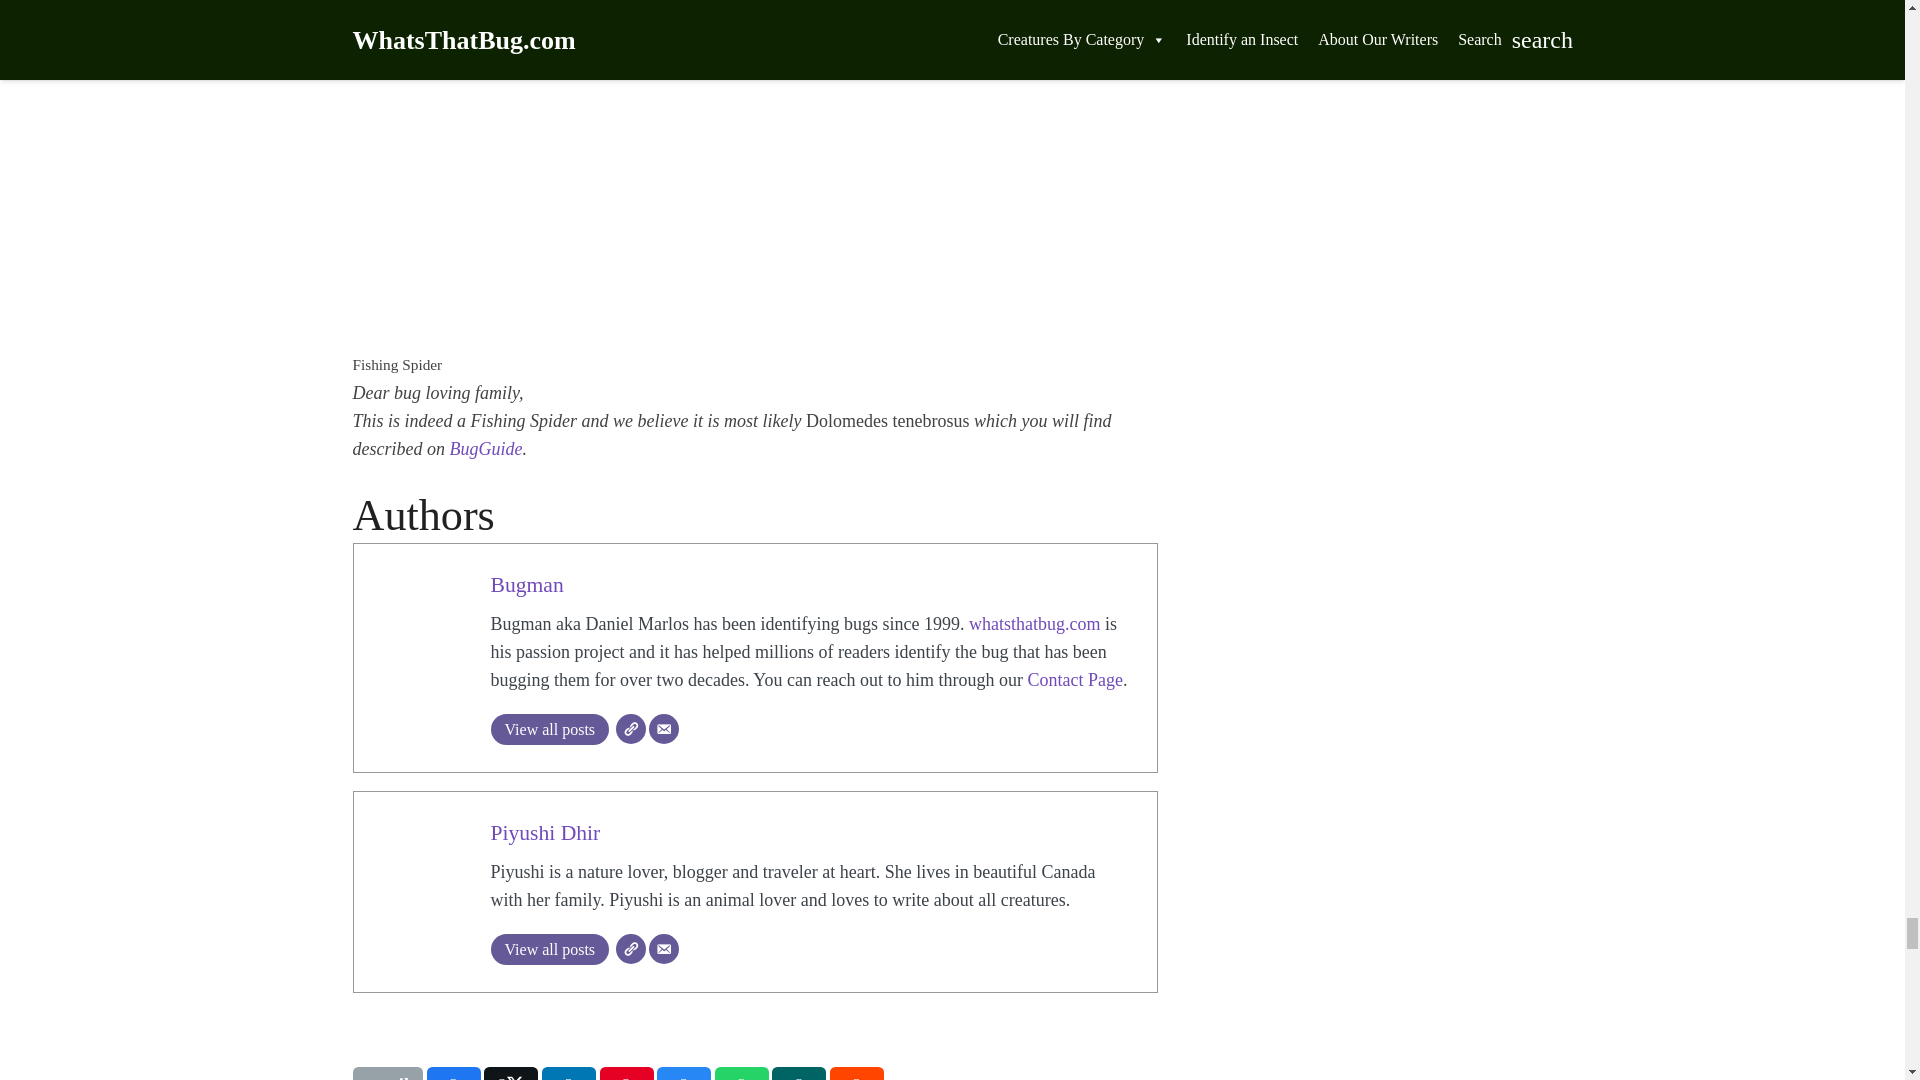  Describe the element at coordinates (626, 1074) in the screenshot. I see `Pin this` at that location.